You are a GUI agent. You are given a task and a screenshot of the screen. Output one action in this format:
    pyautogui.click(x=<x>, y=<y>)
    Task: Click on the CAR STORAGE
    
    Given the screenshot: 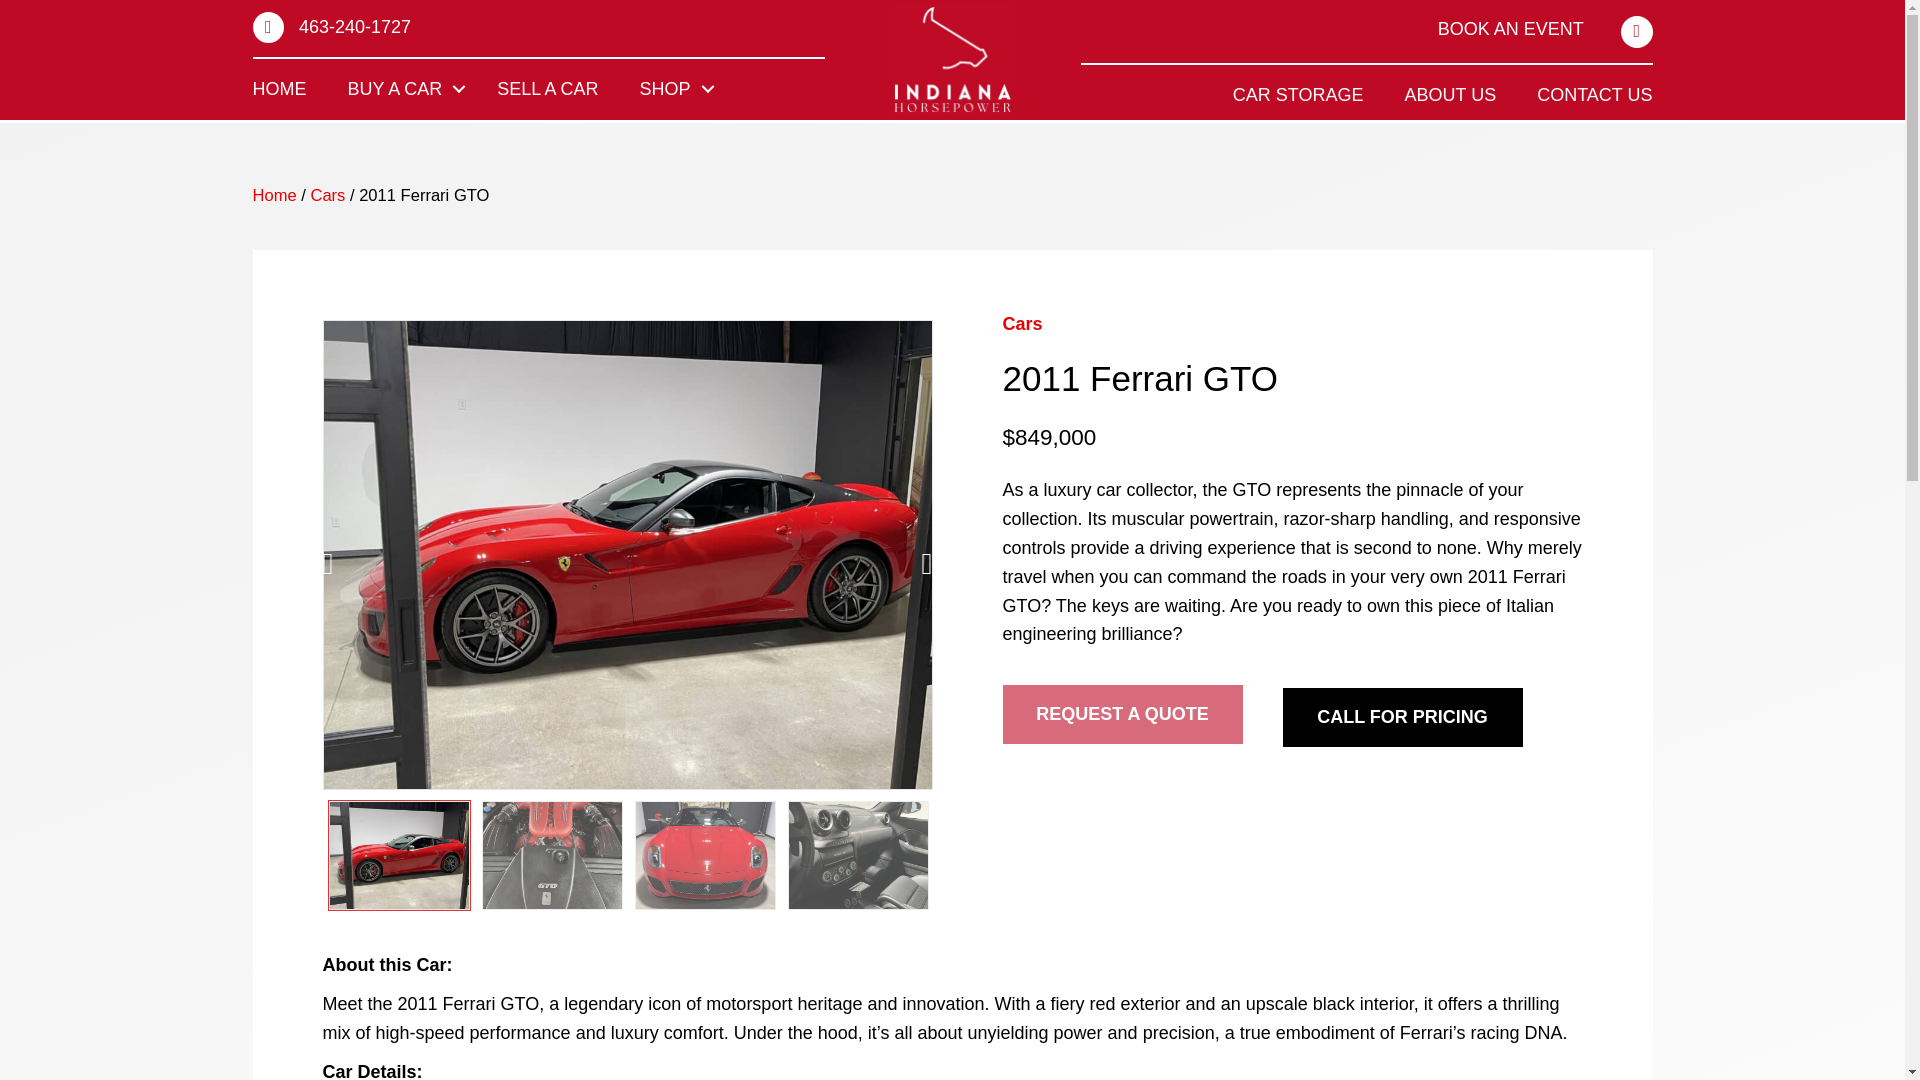 What is the action you would take?
    pyautogui.click(x=1298, y=94)
    